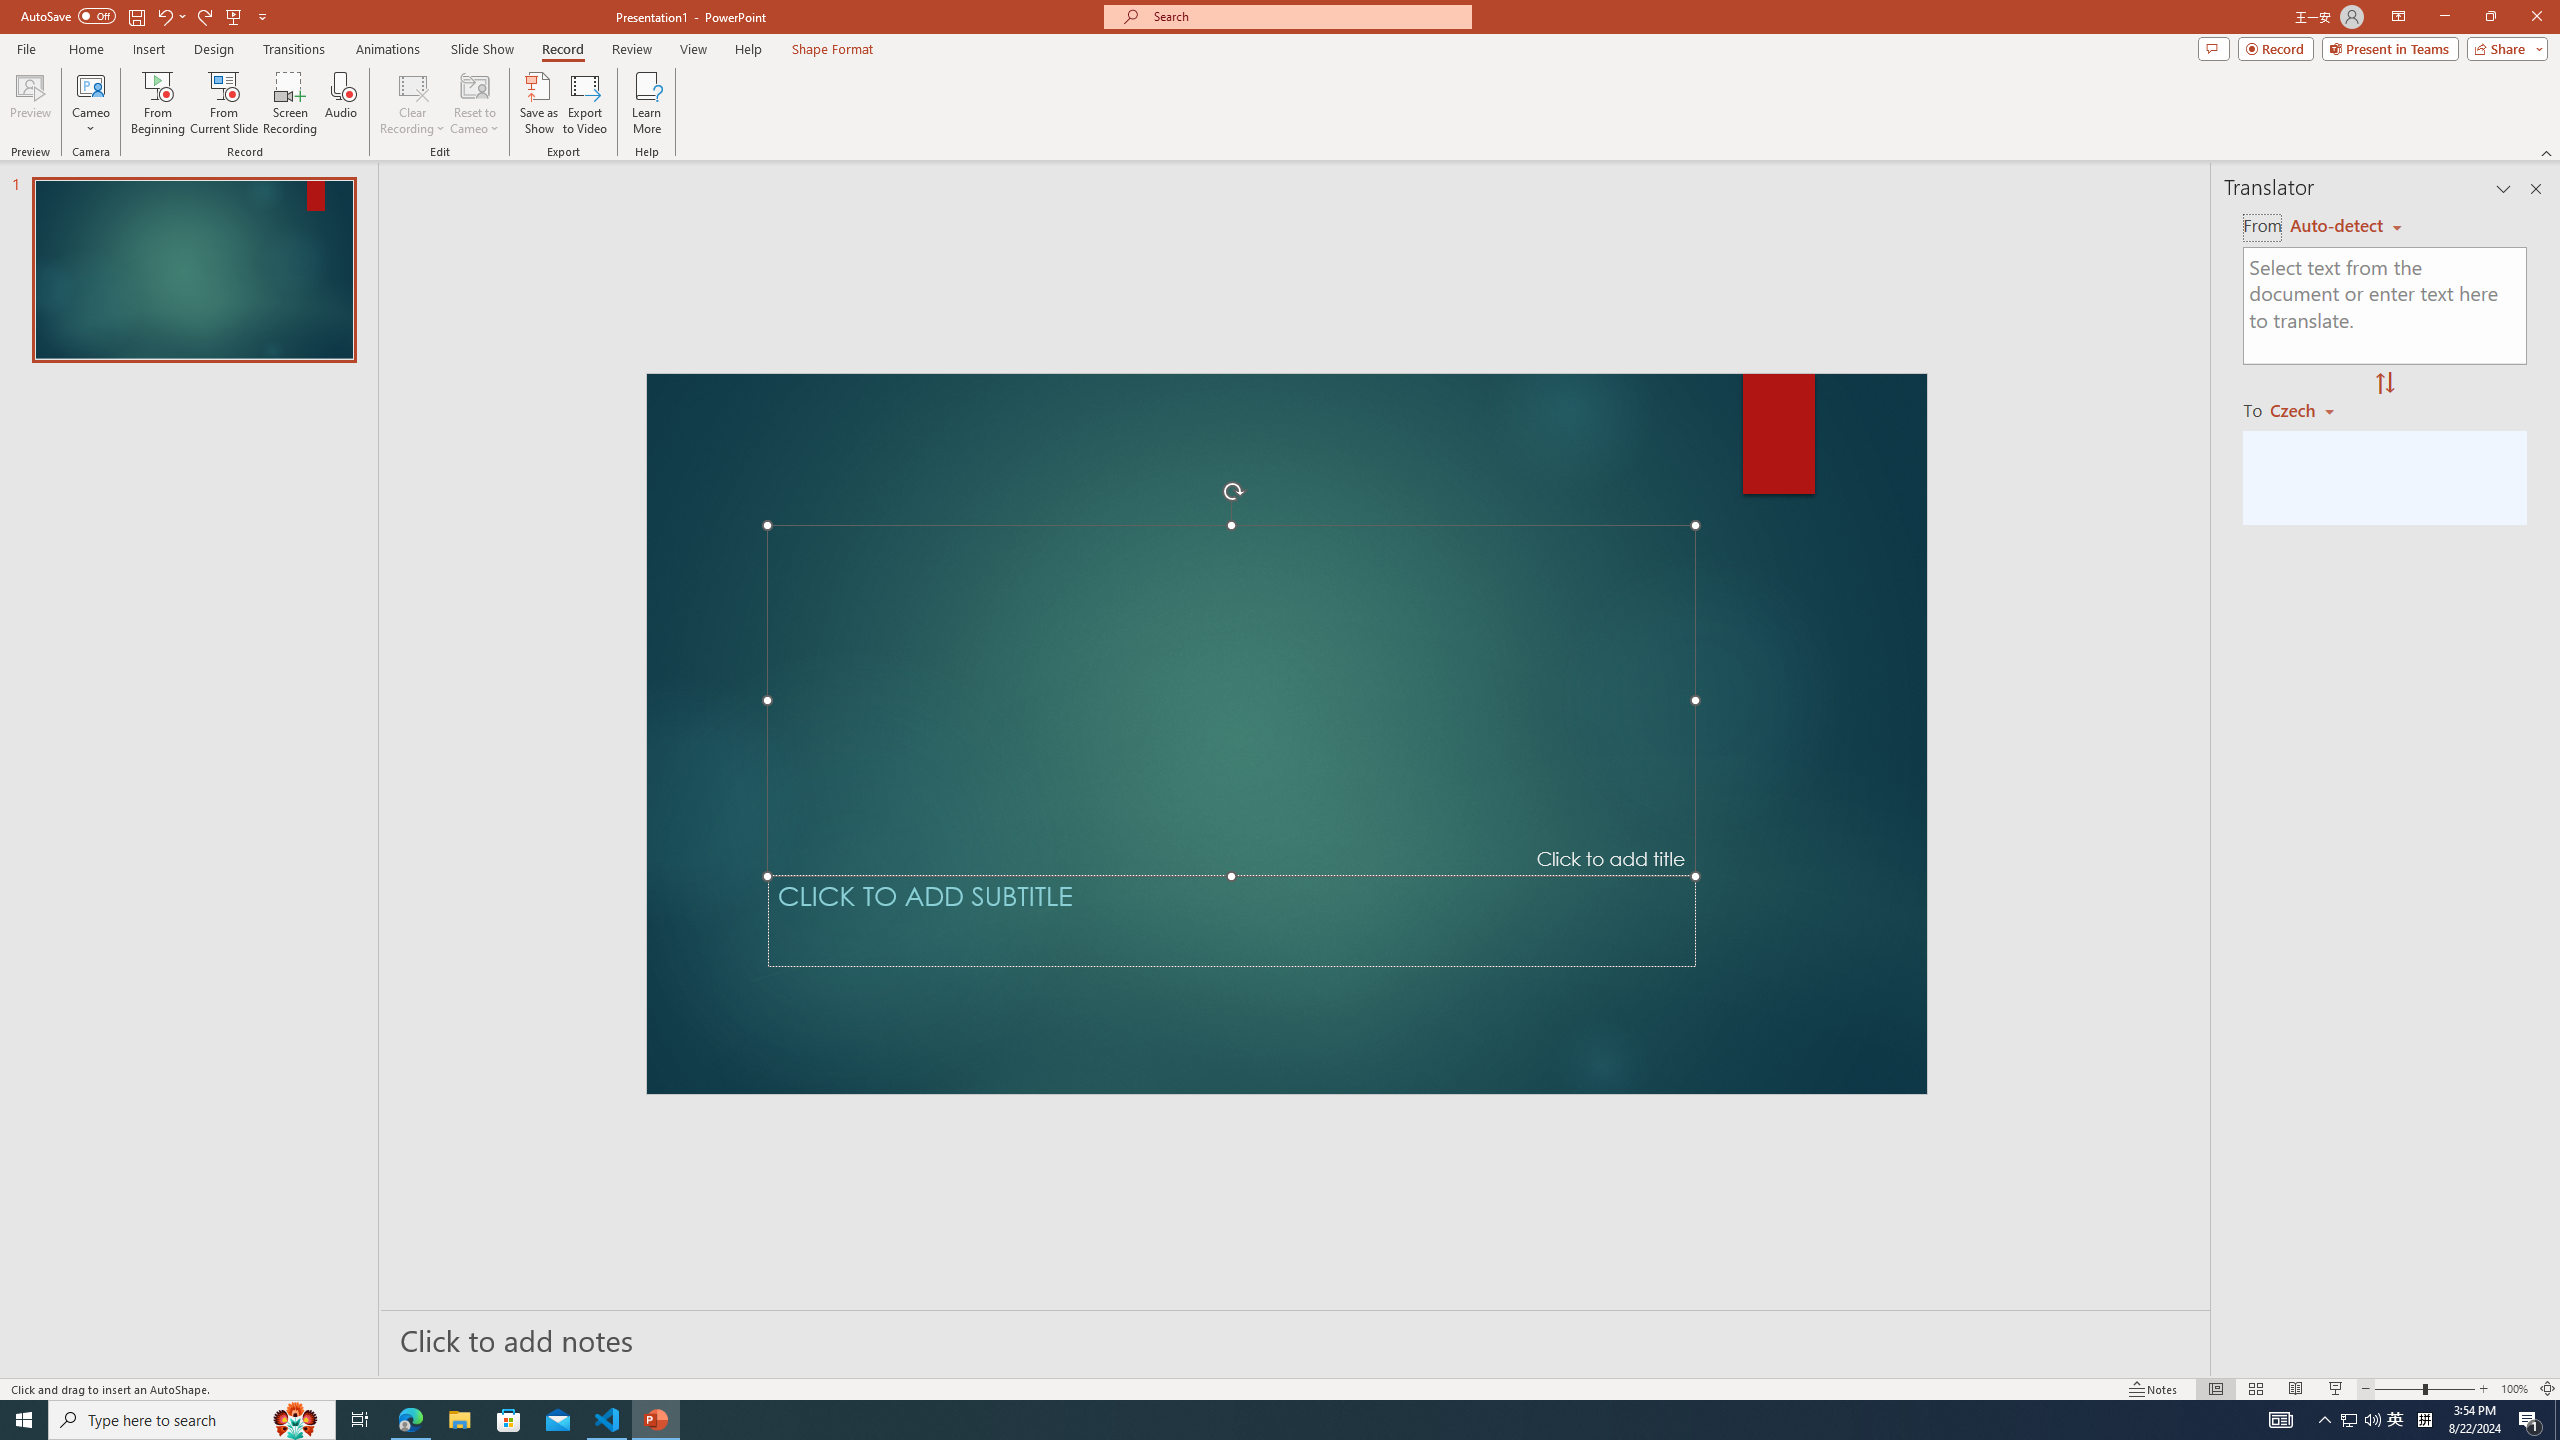 Image resolution: width=2560 pixels, height=1440 pixels. I want to click on Subtitle TextBox, so click(1231, 921).